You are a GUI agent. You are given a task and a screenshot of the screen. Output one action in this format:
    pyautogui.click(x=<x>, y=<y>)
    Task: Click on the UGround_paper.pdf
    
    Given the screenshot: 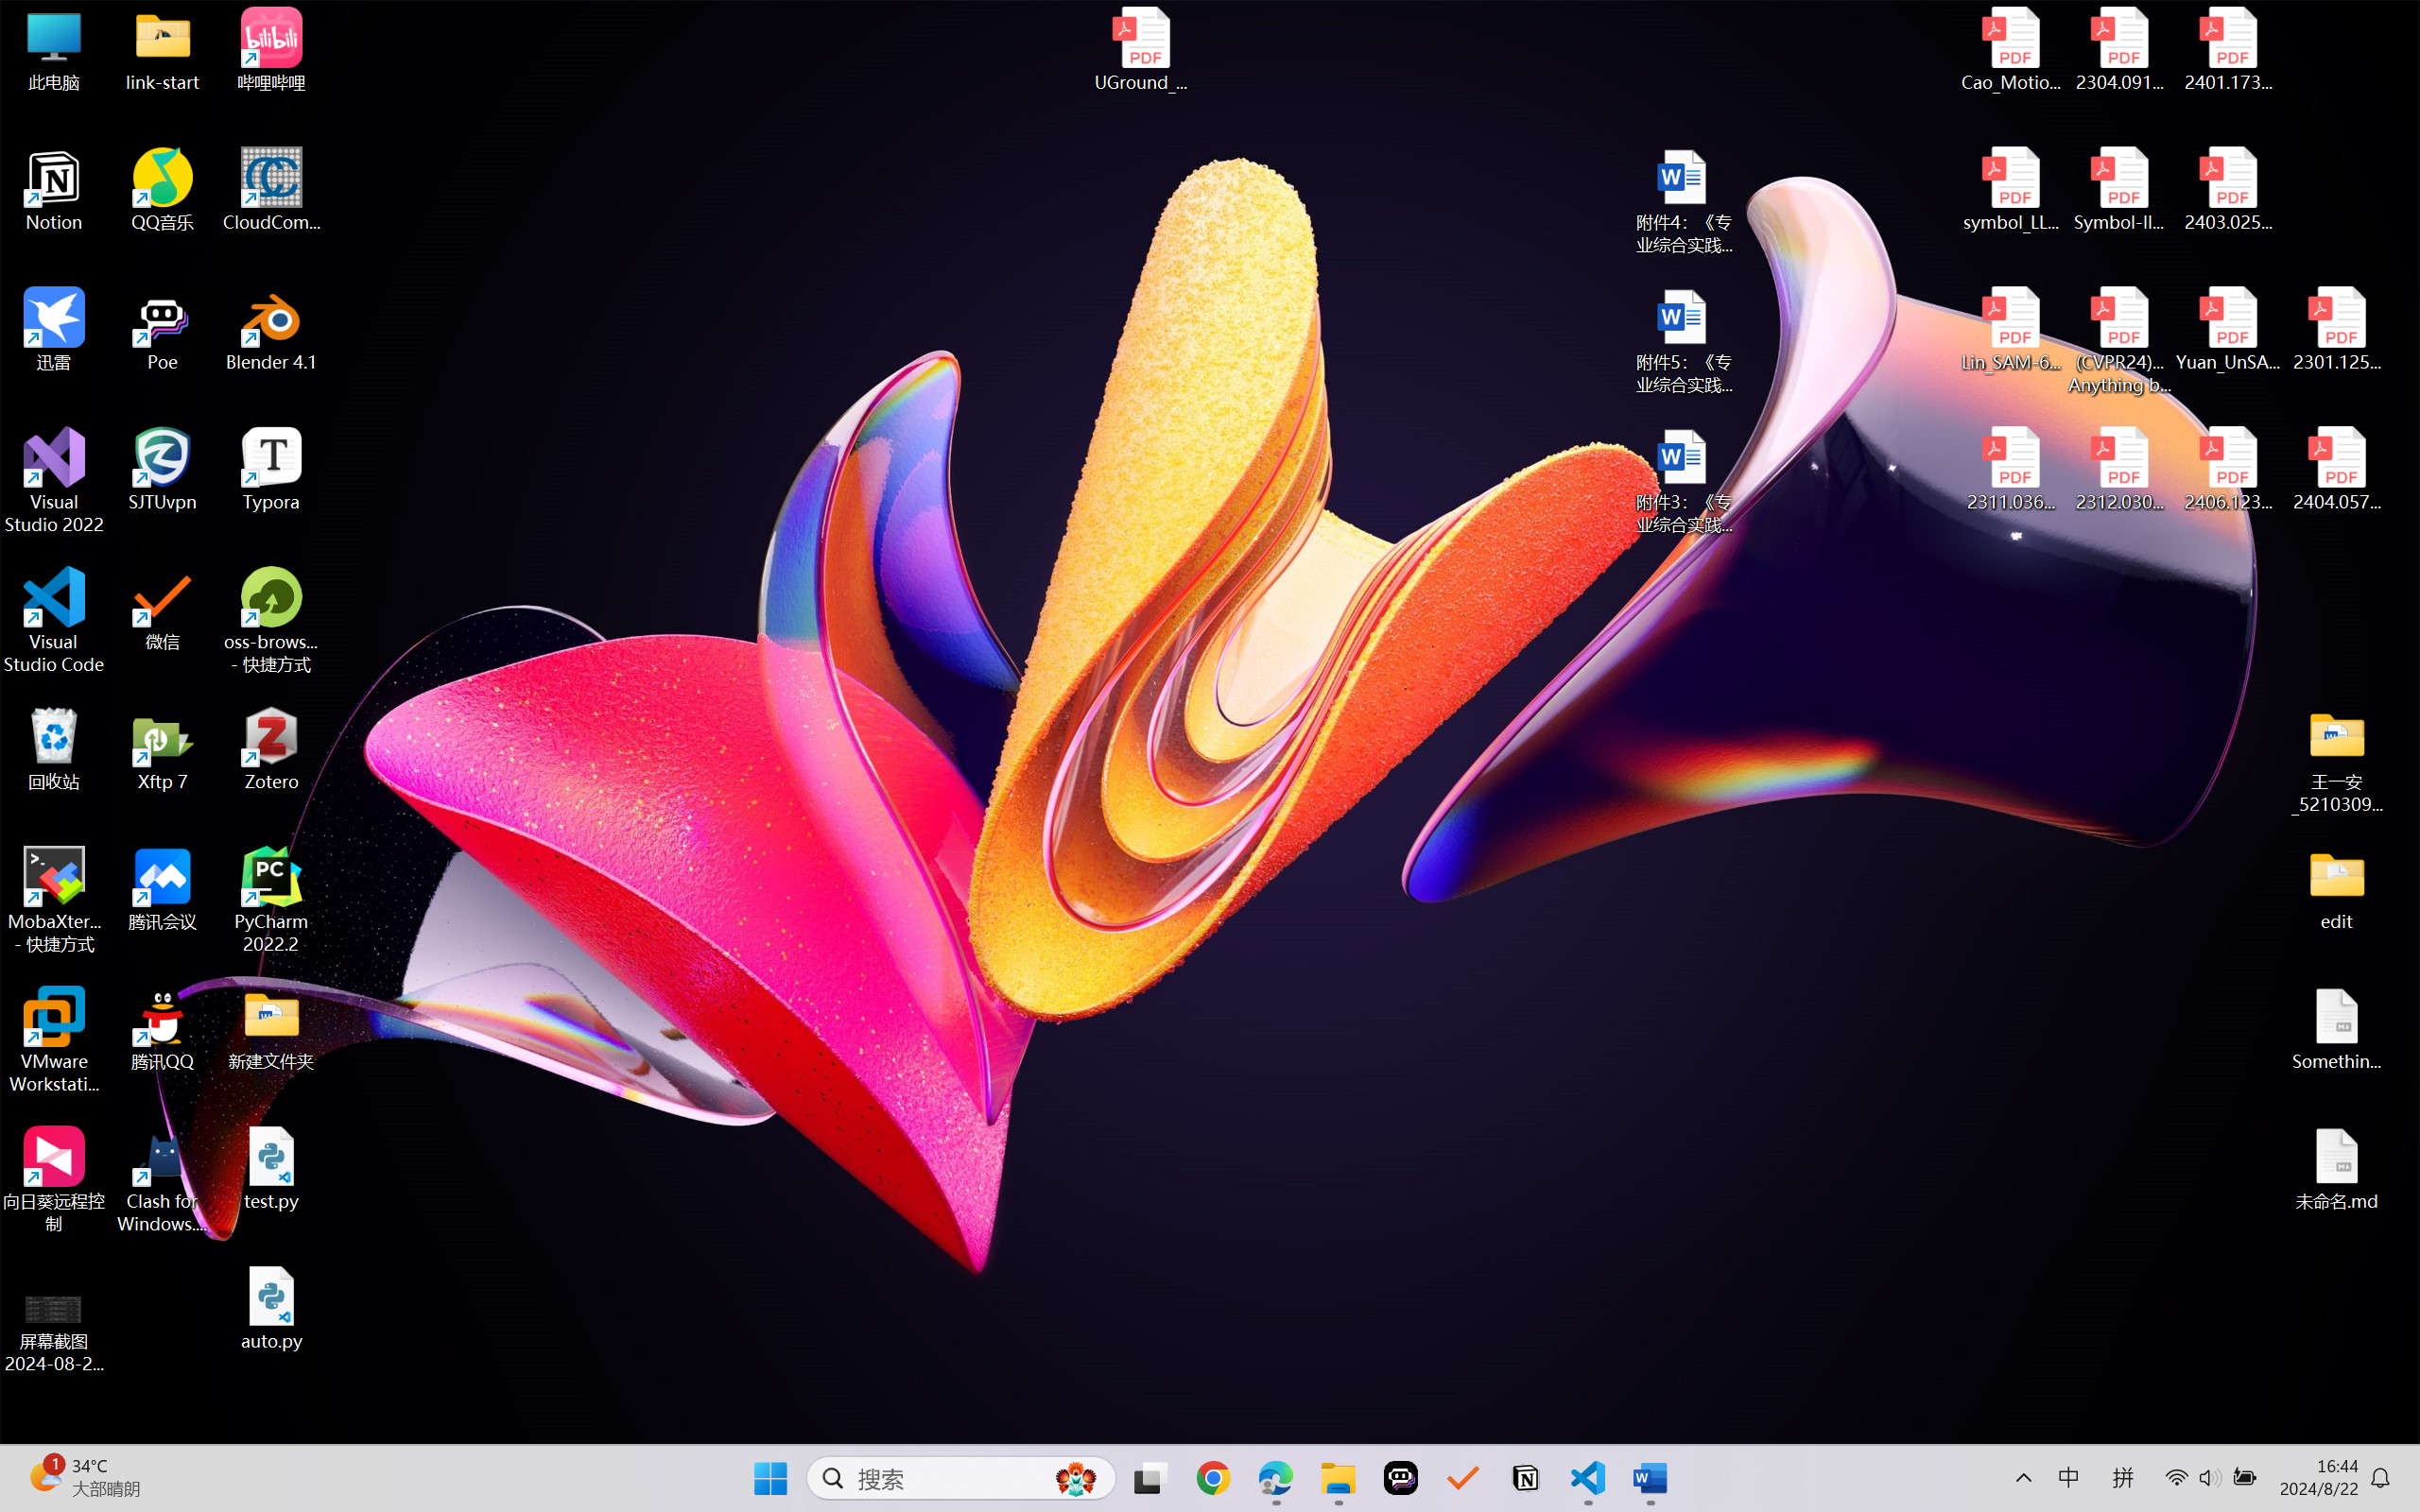 What is the action you would take?
    pyautogui.click(x=1140, y=49)
    